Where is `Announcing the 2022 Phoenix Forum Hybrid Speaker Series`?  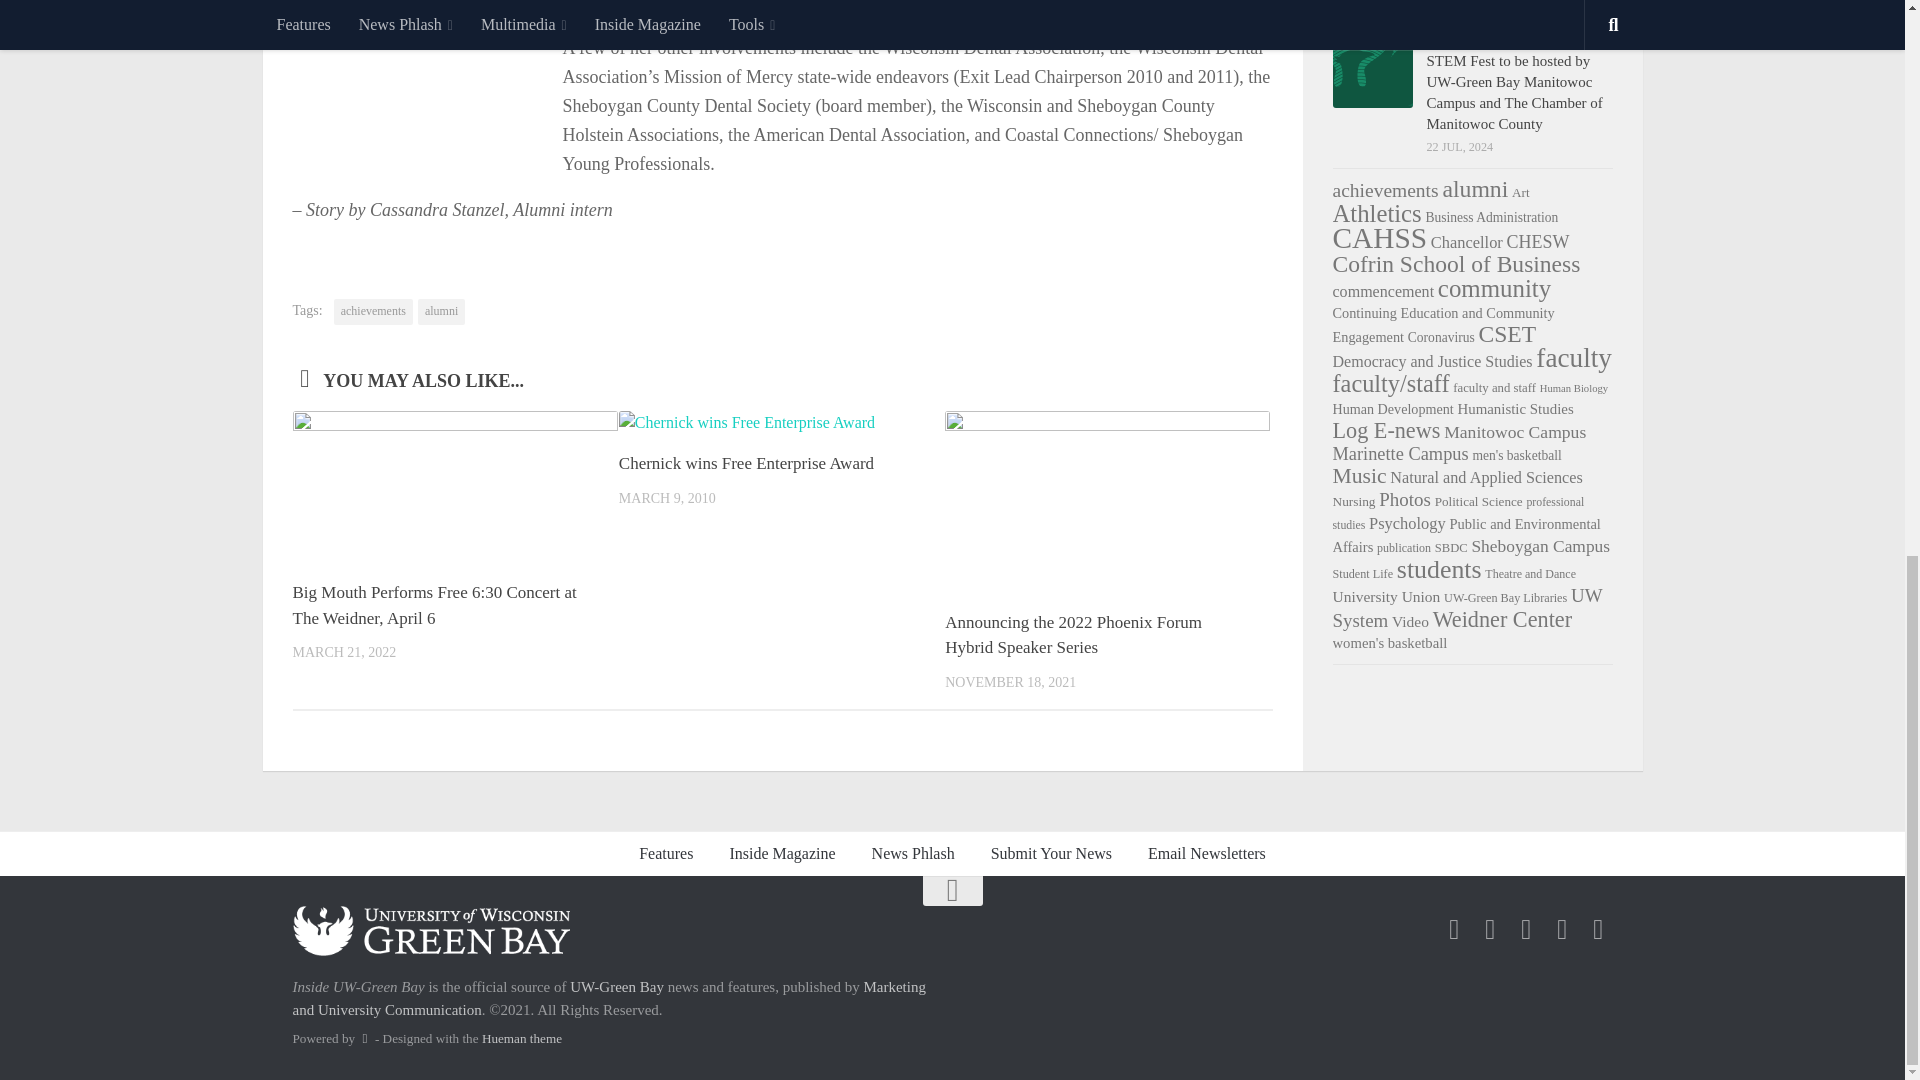
Announcing the 2022 Phoenix Forum Hybrid Speaker Series is located at coordinates (1072, 635).